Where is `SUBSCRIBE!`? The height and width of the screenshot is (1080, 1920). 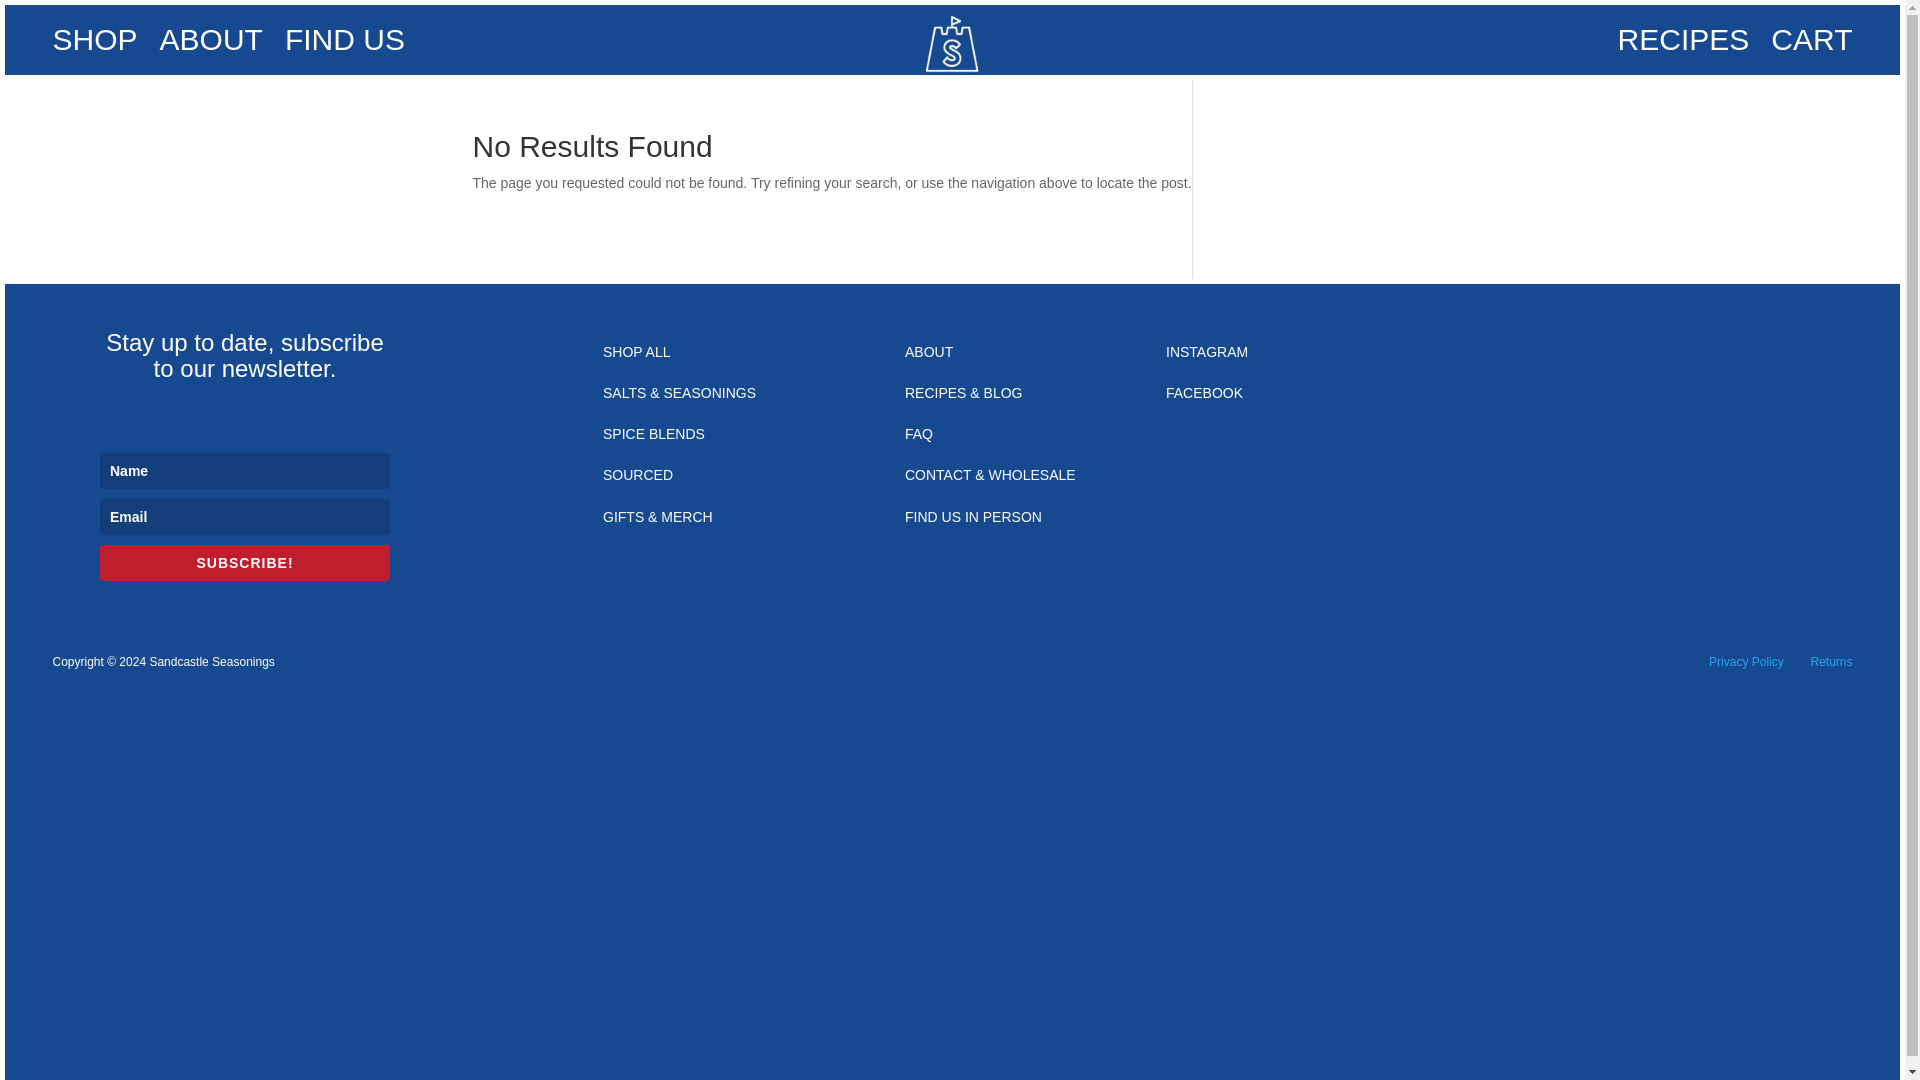 SUBSCRIBE! is located at coordinates (244, 563).